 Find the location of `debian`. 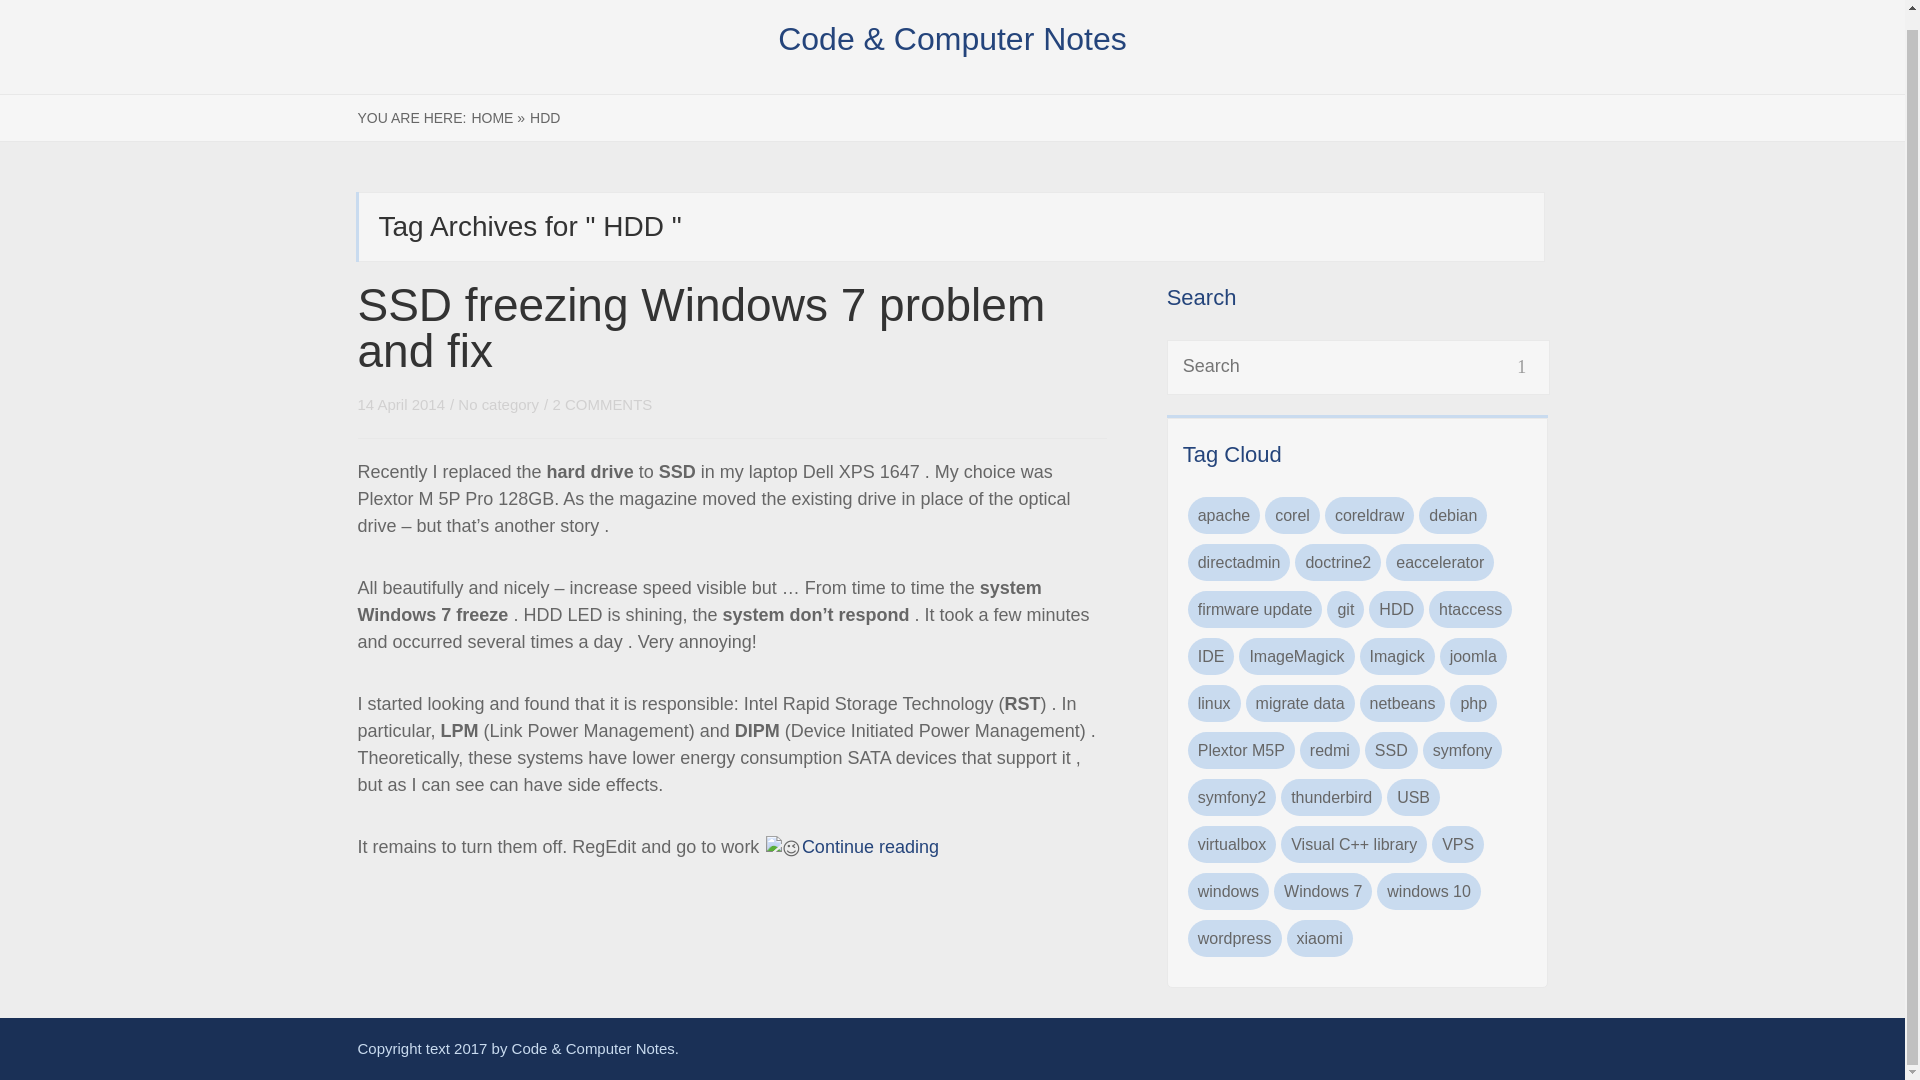

debian is located at coordinates (1452, 514).